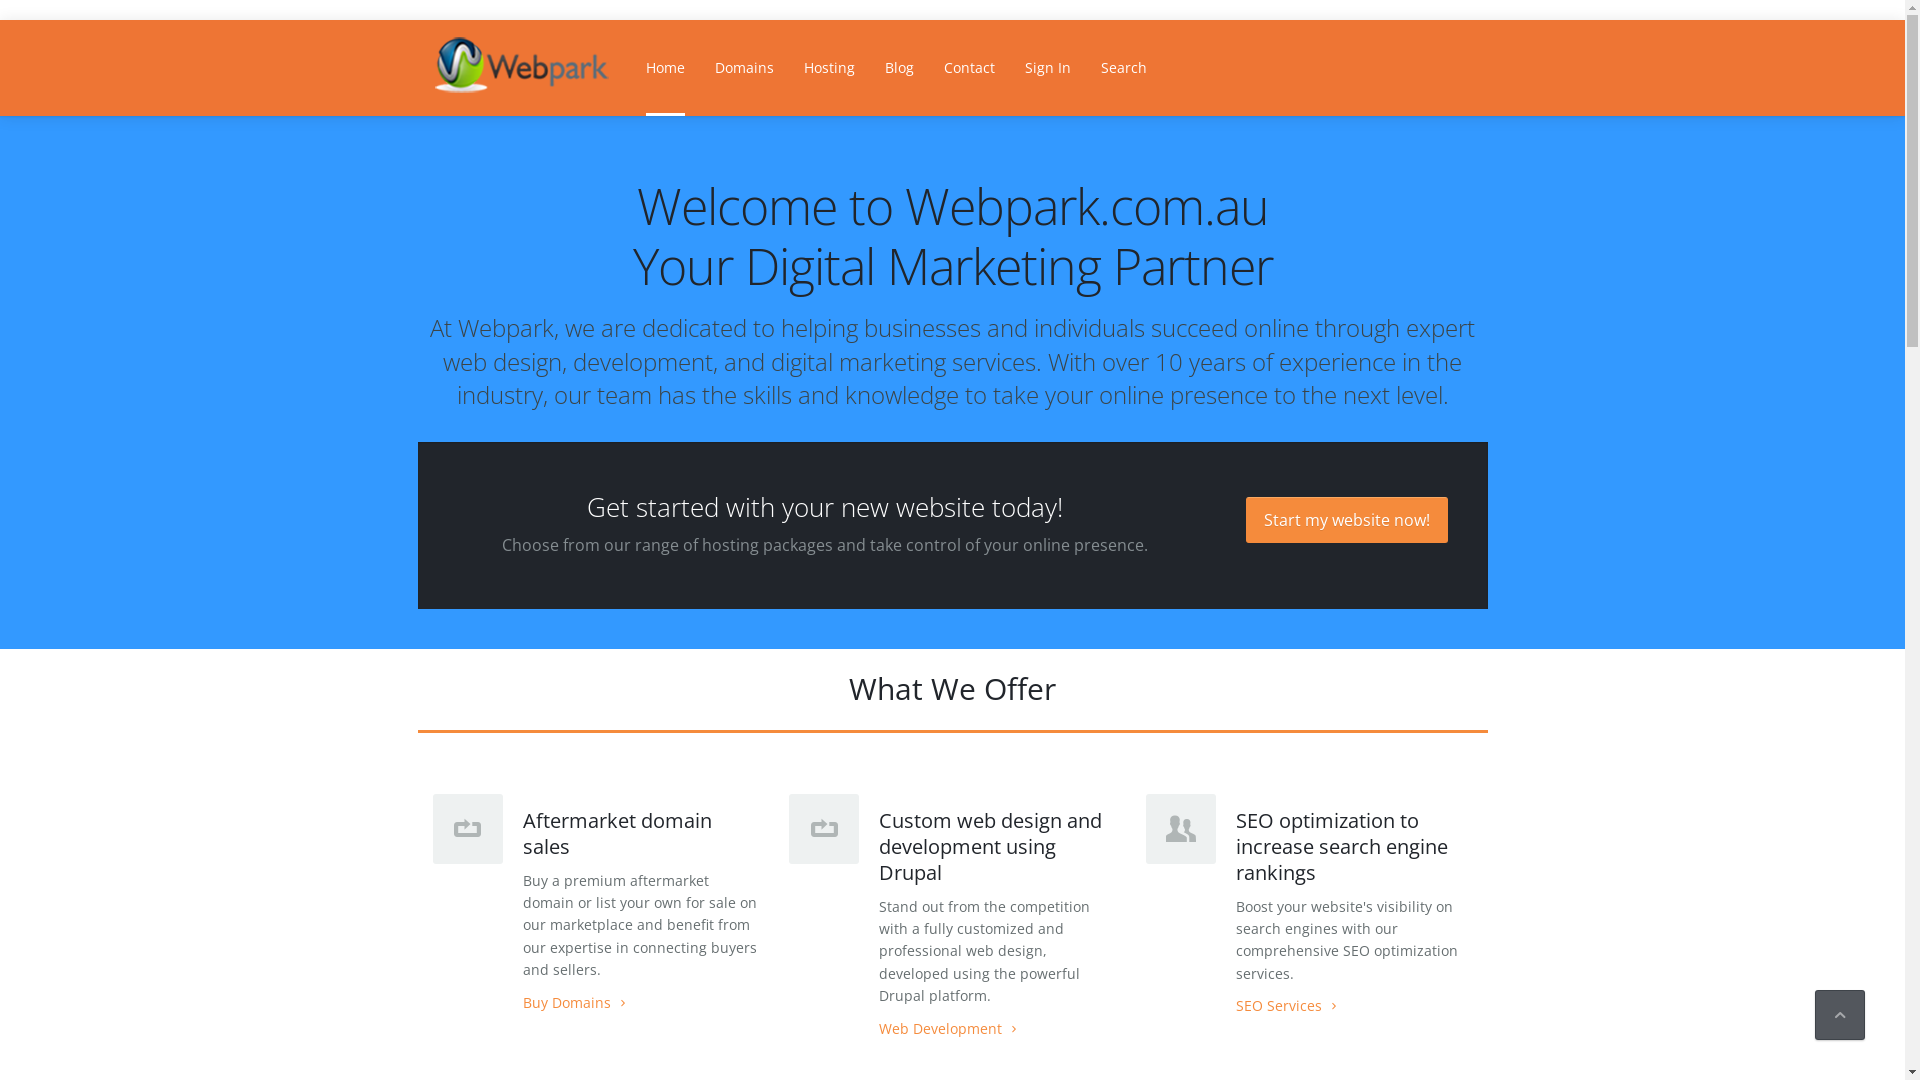 The image size is (1920, 1080). Describe the element at coordinates (1288, 1006) in the screenshot. I see `SEO Services` at that location.